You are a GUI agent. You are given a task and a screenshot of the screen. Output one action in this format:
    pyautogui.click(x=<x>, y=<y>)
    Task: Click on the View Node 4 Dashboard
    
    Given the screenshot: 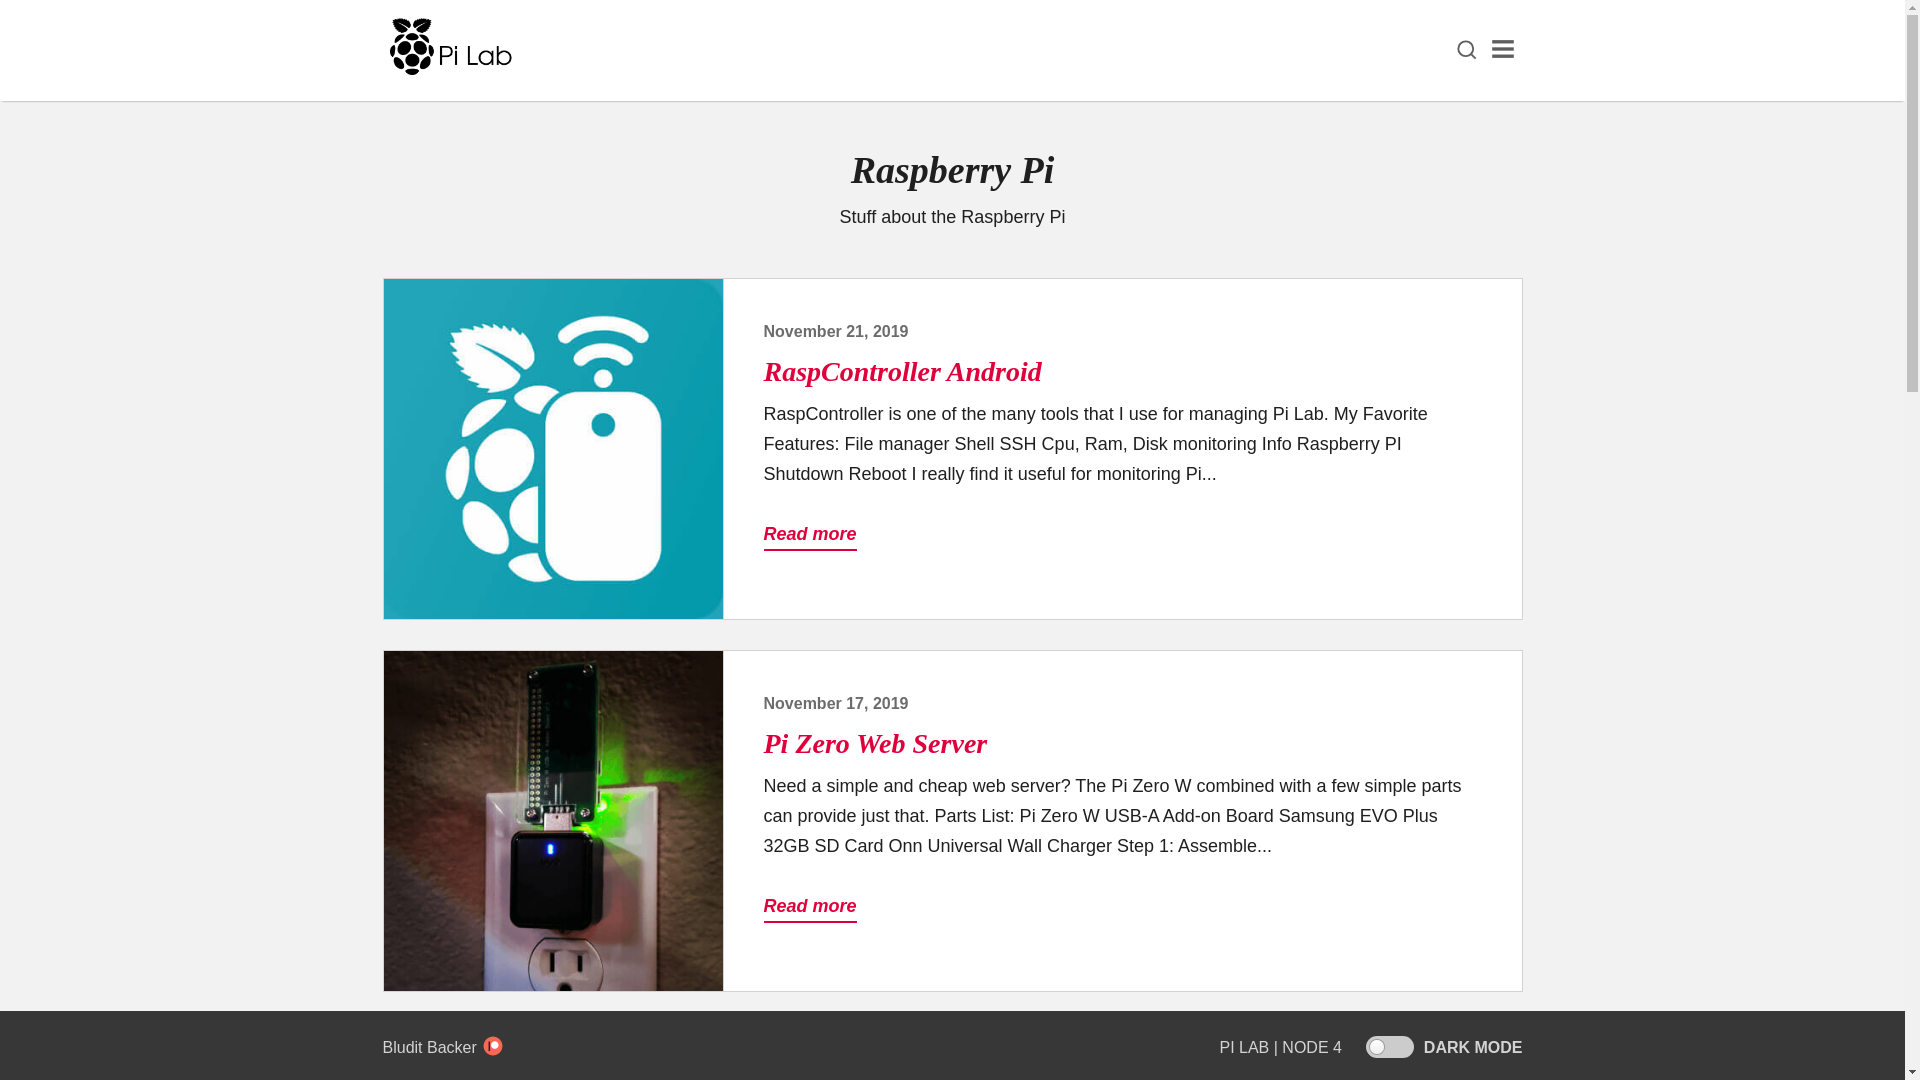 What is the action you would take?
    pyautogui.click(x=1312, y=1047)
    